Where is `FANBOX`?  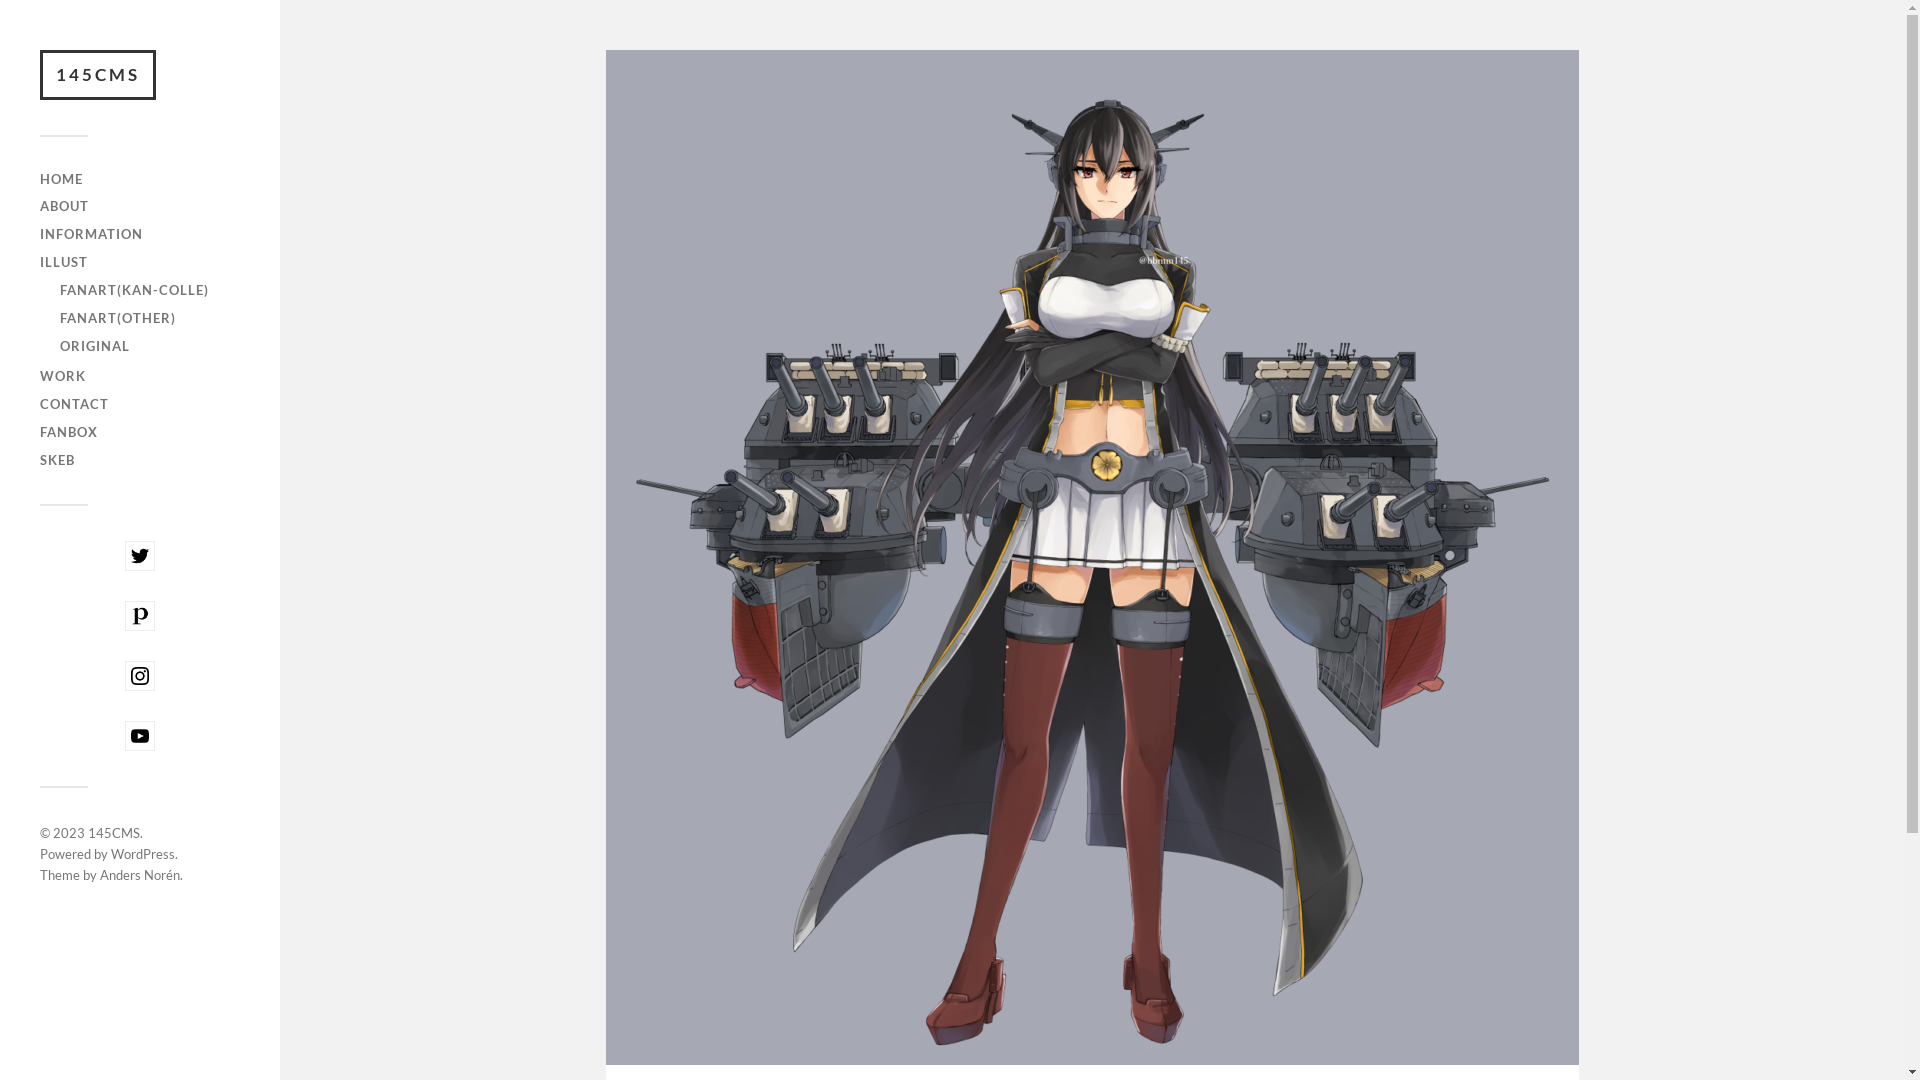
FANBOX is located at coordinates (69, 432).